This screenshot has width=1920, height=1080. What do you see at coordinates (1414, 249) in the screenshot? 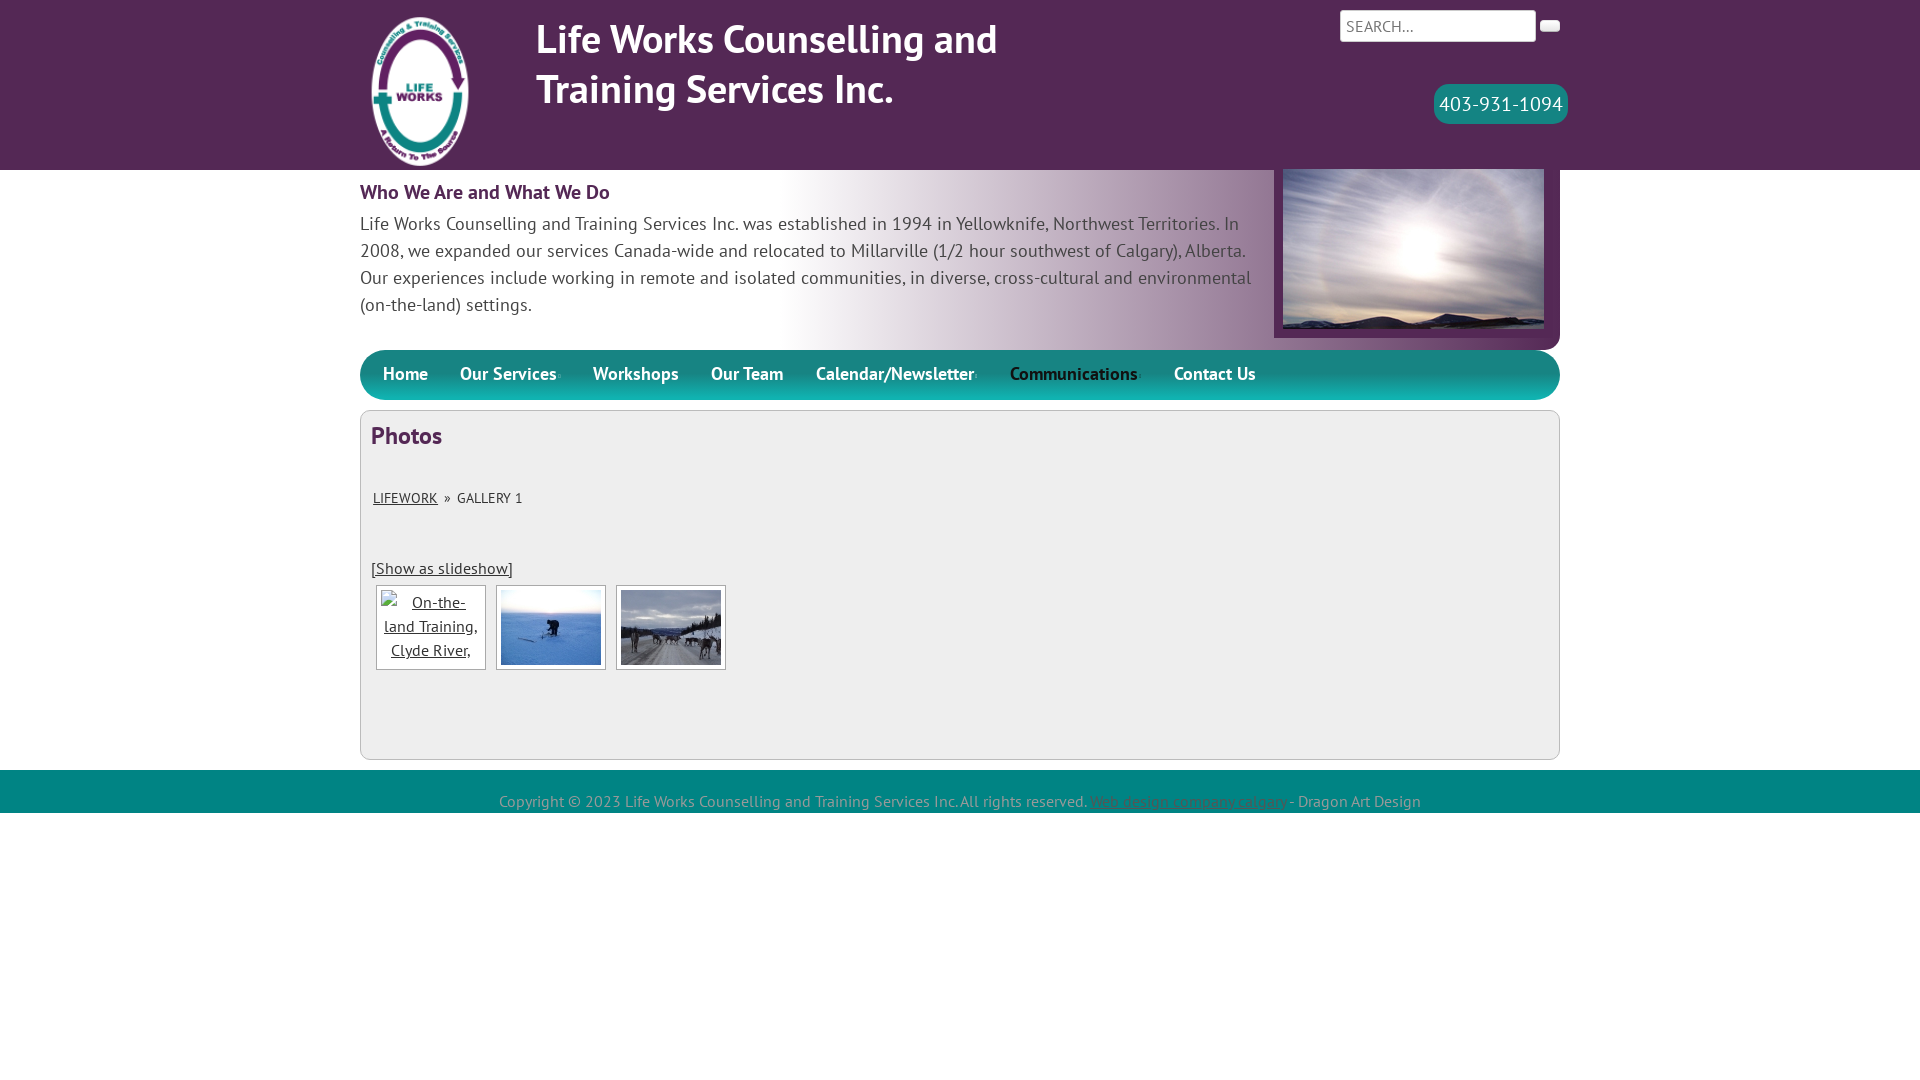
I see `100_1677.jpg` at bounding box center [1414, 249].